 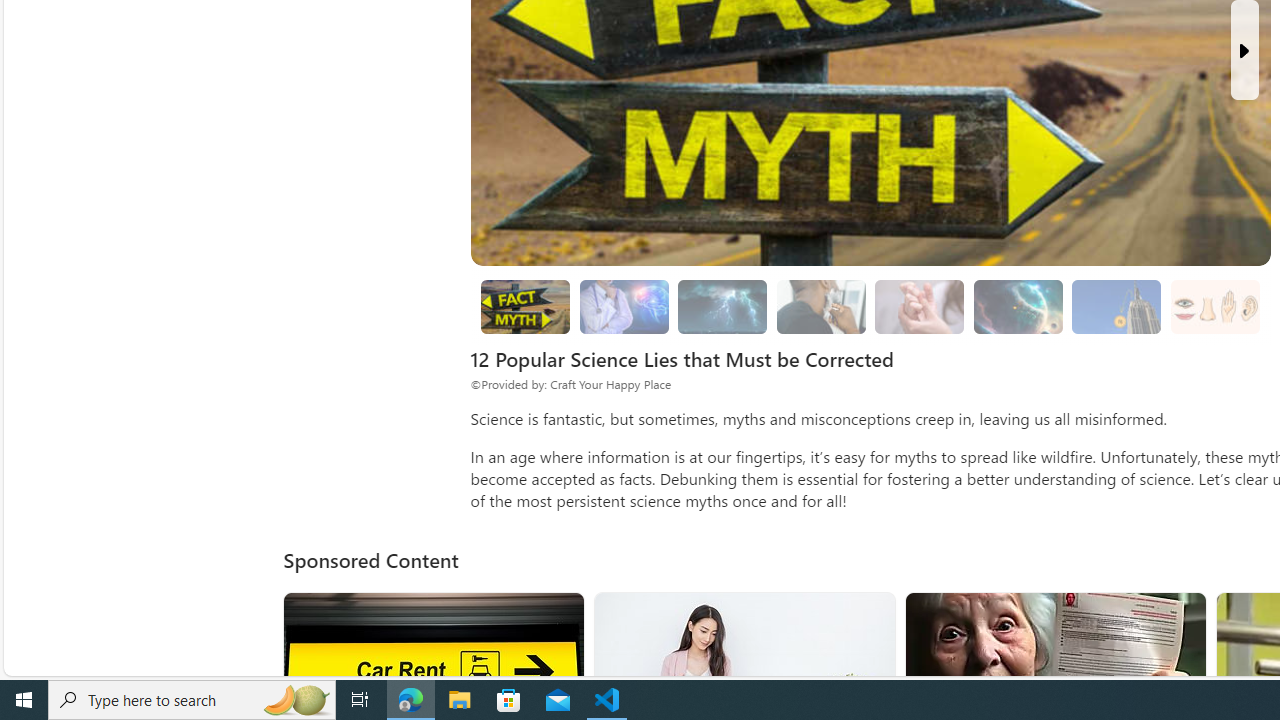 I want to click on Space Myths, so click(x=1017, y=307).